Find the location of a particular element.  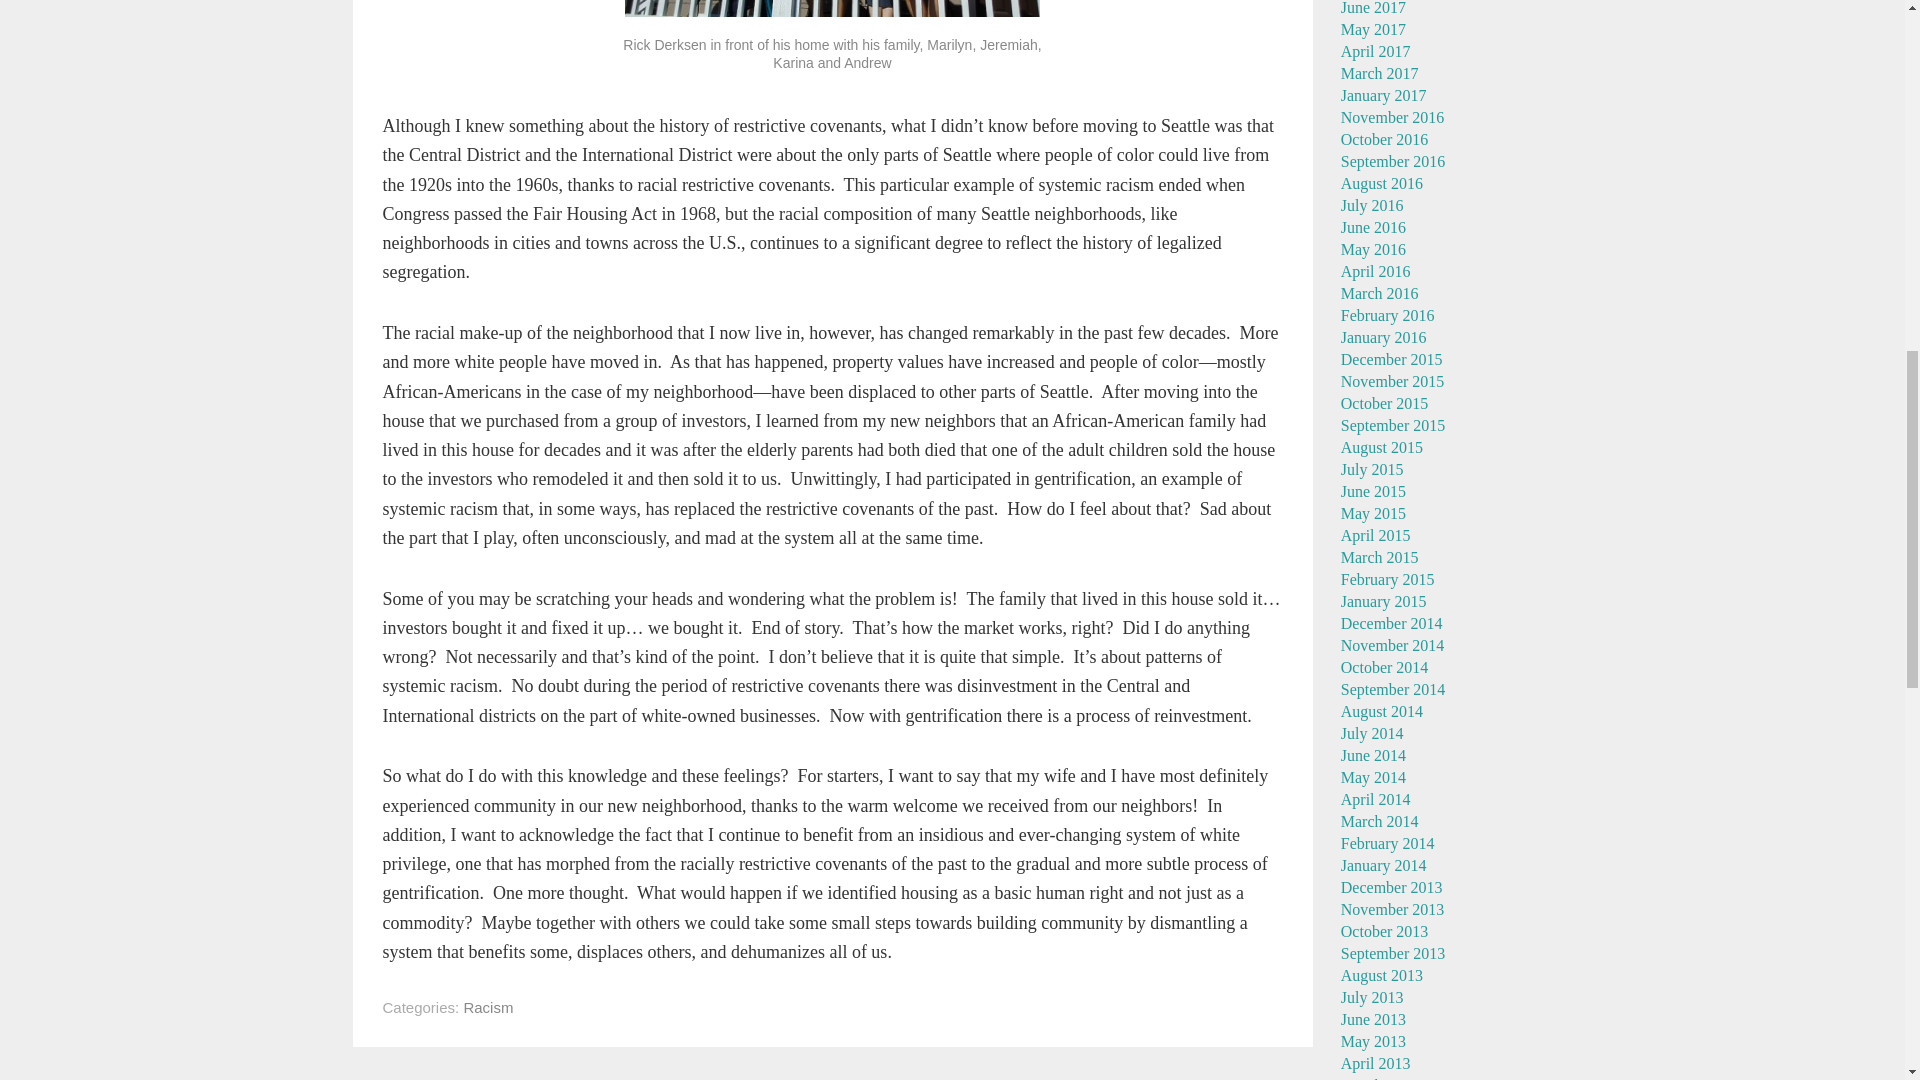

Racism is located at coordinates (487, 1008).